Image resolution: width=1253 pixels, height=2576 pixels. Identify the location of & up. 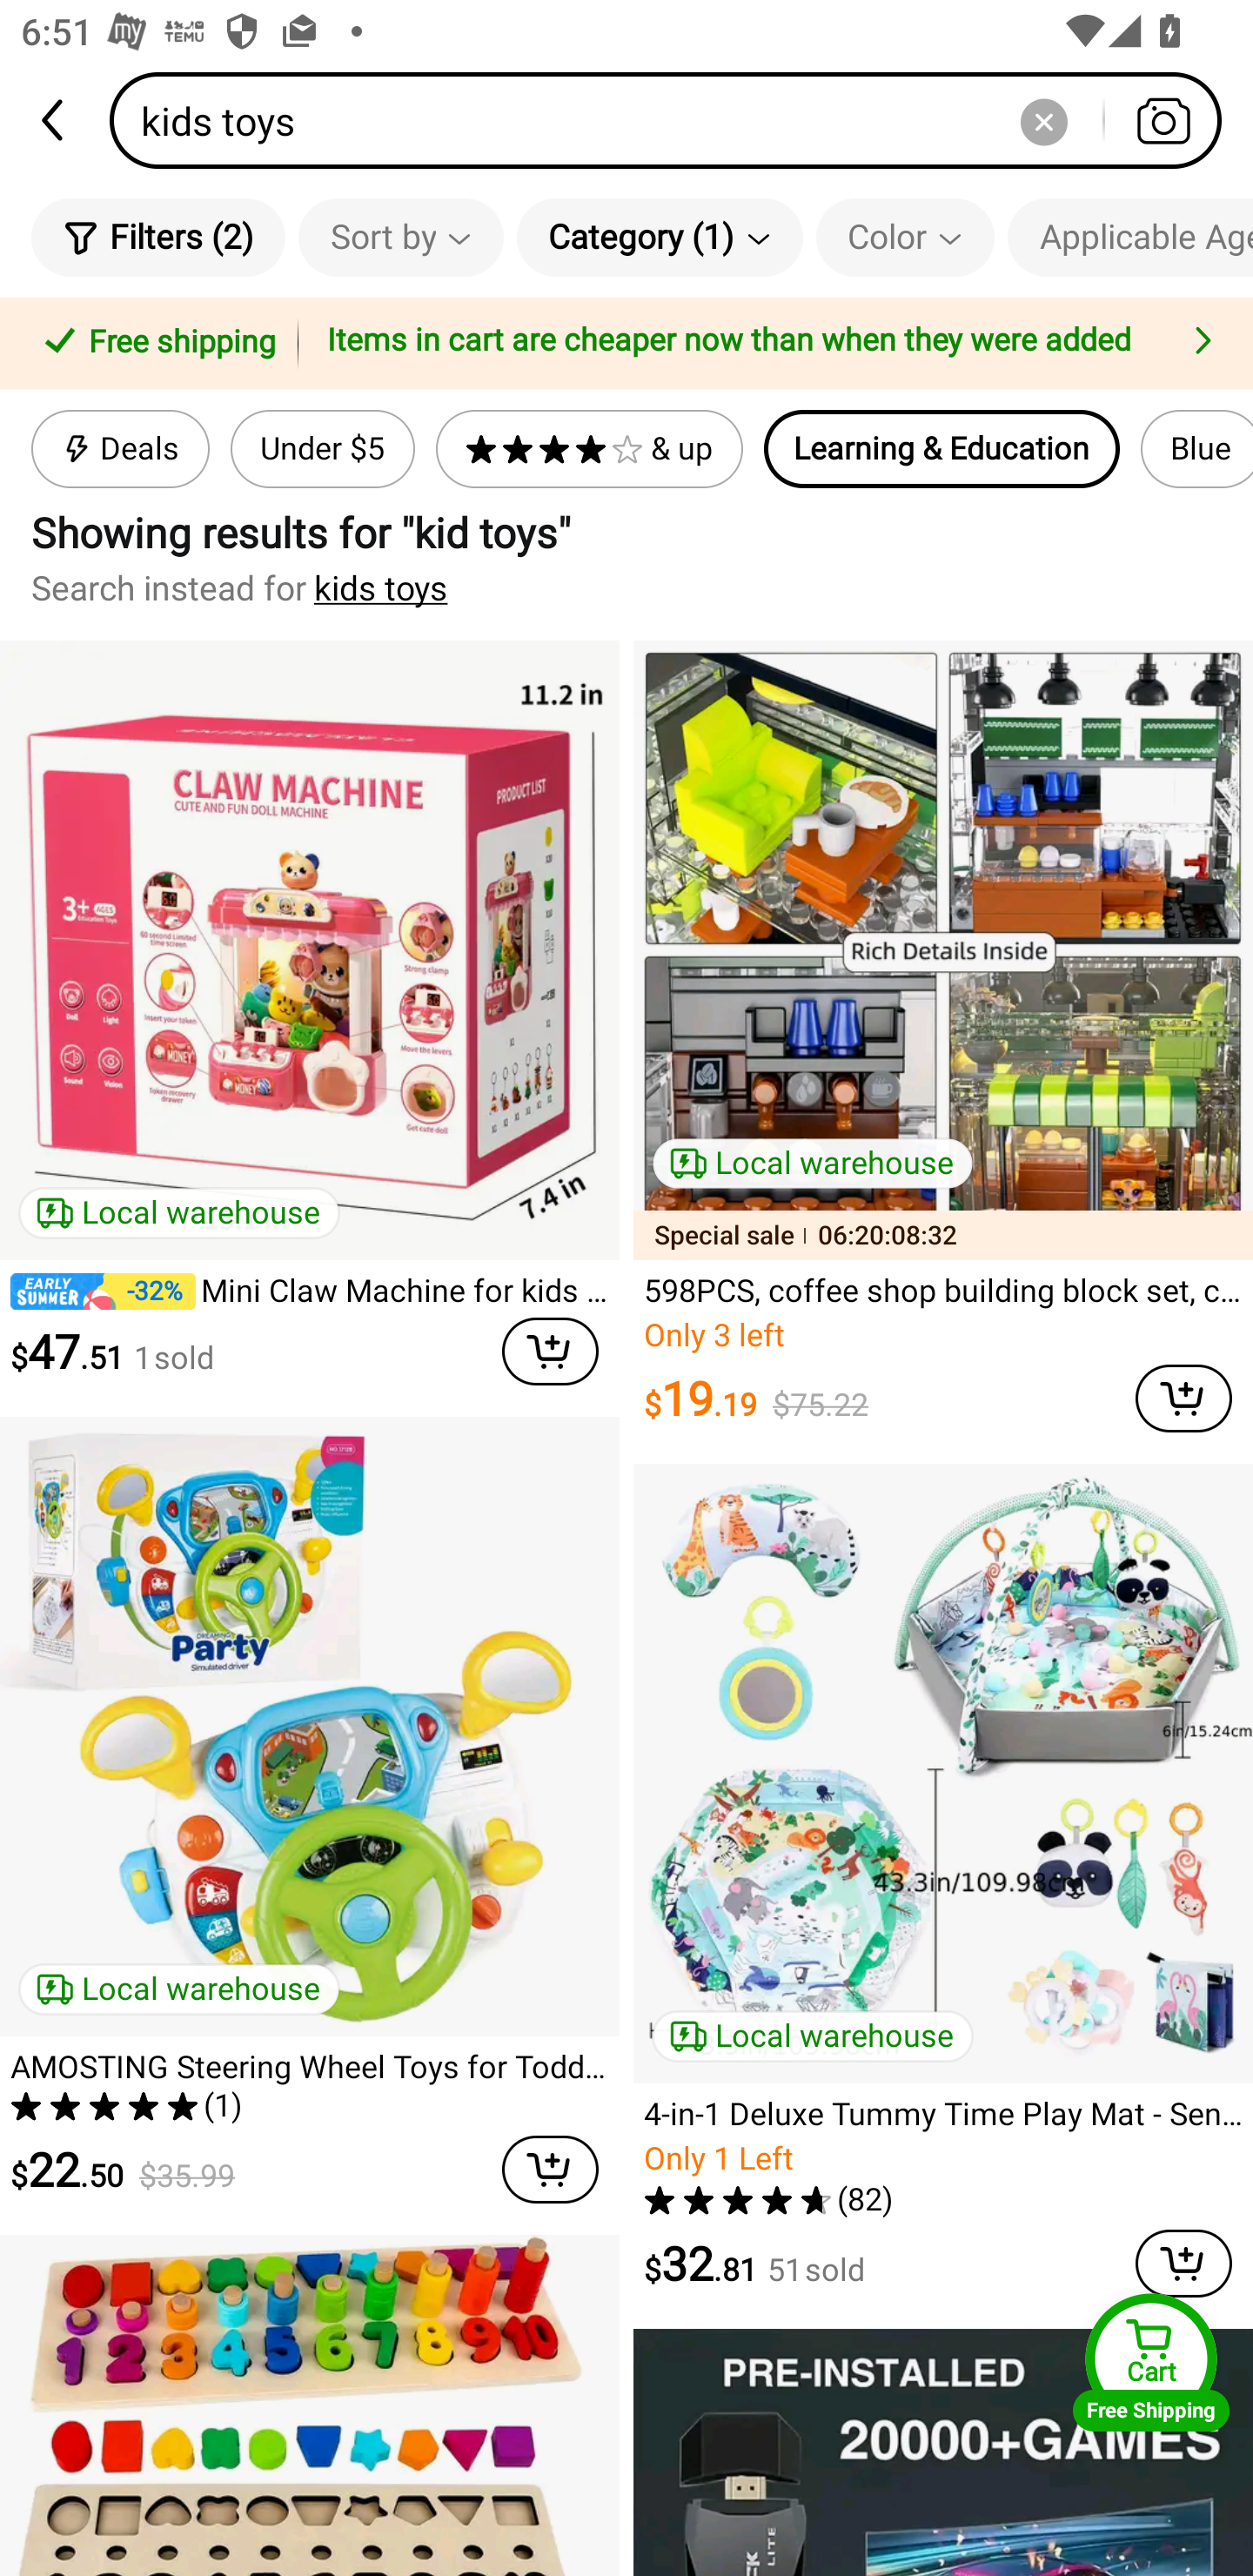
(589, 449).